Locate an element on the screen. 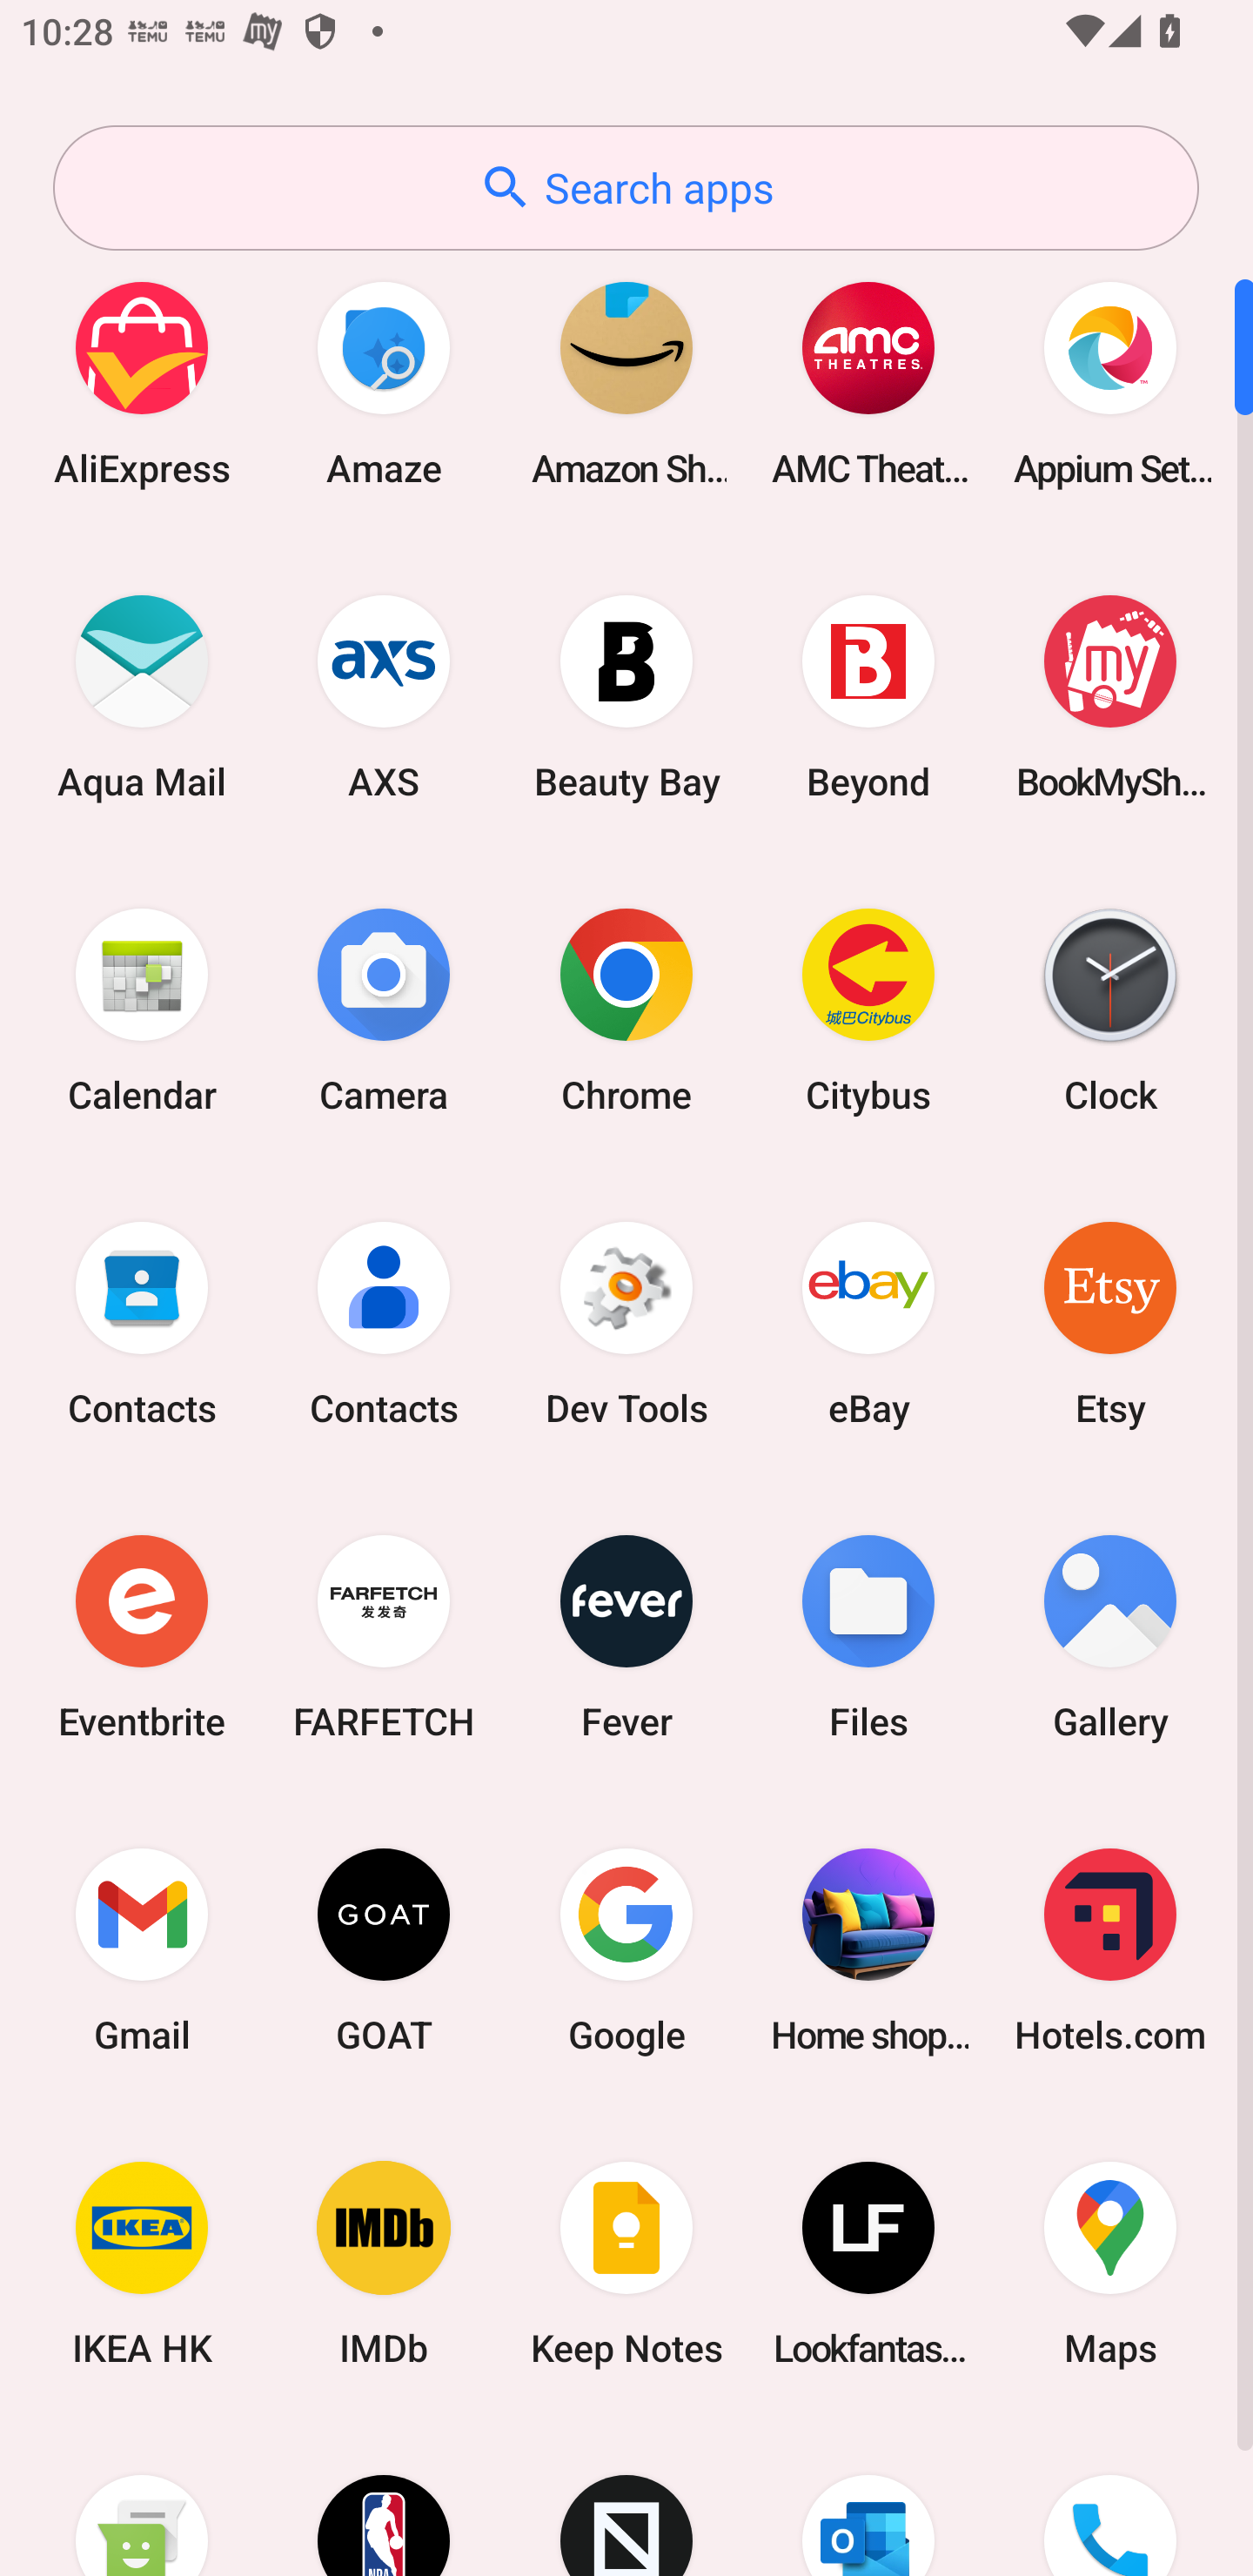  Files is located at coordinates (868, 1636).